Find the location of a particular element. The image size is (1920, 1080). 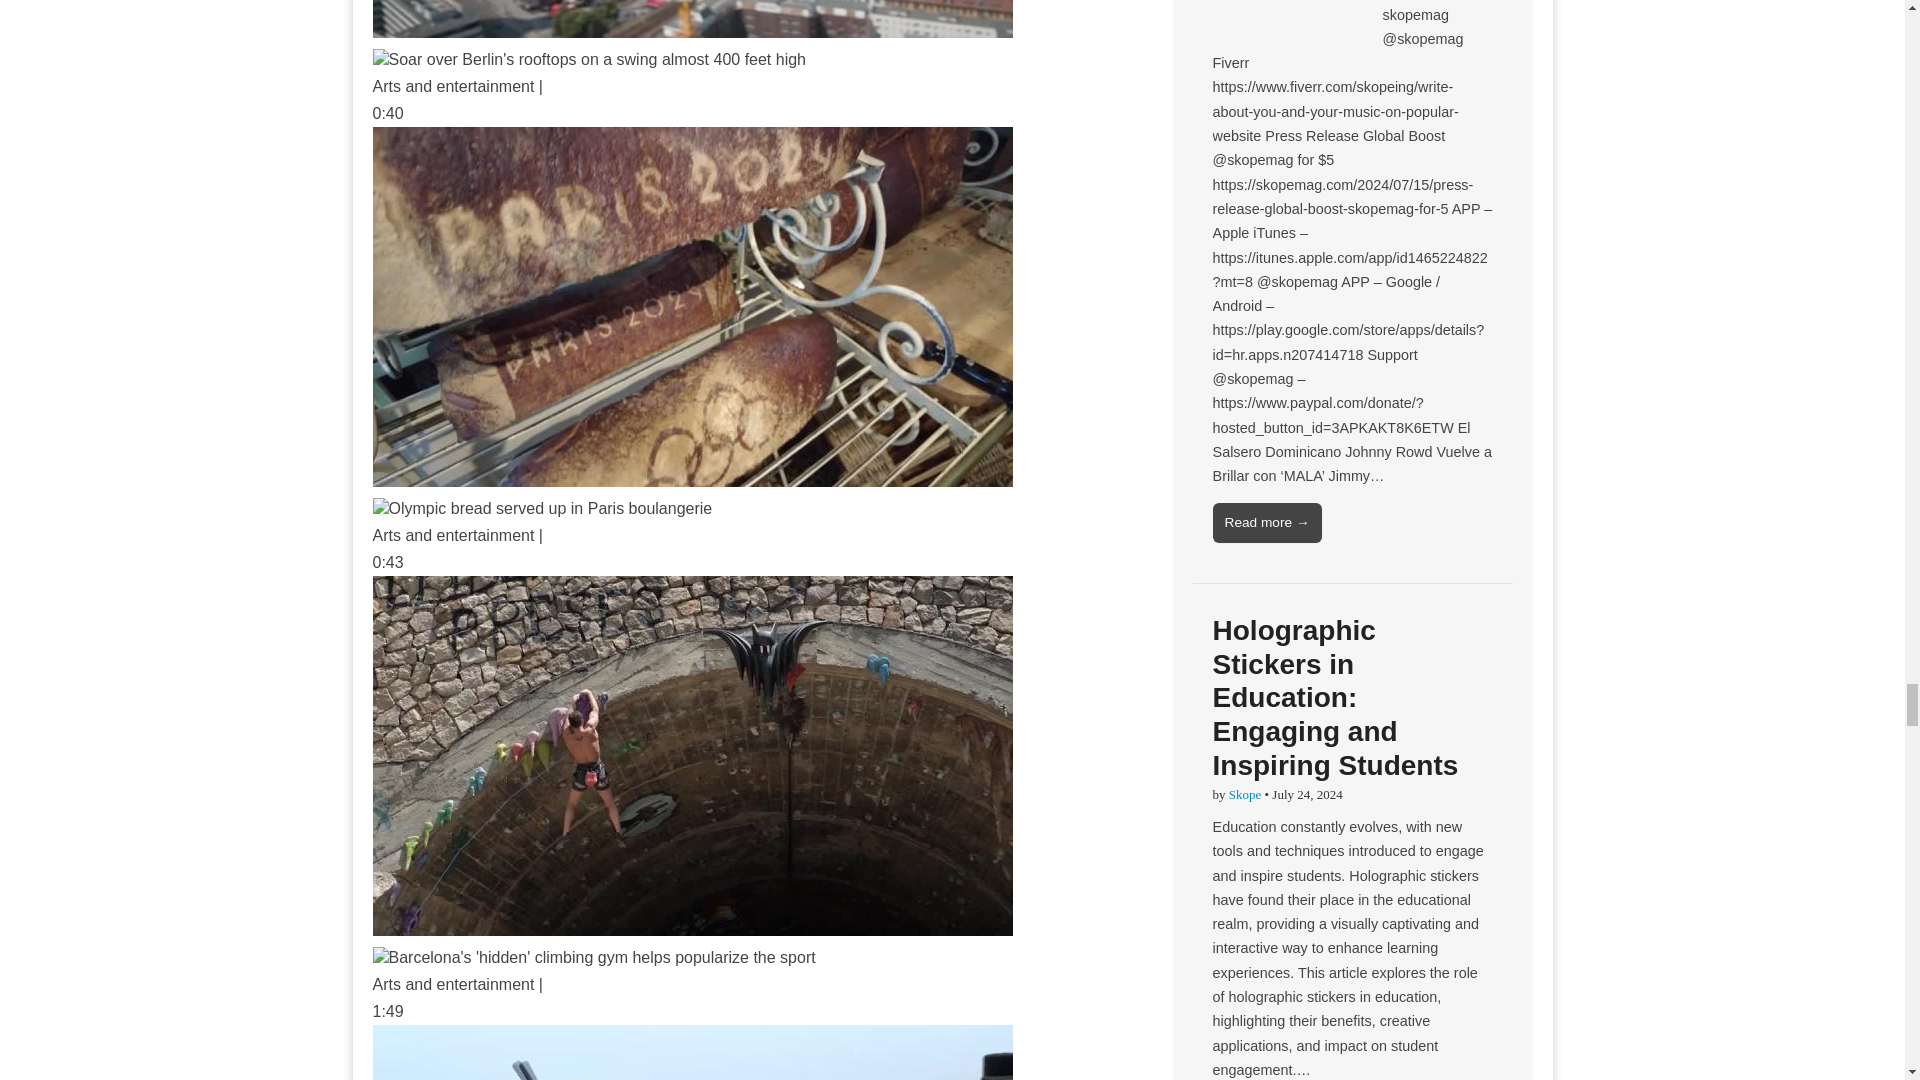

Posts by Skope is located at coordinates (1244, 794).